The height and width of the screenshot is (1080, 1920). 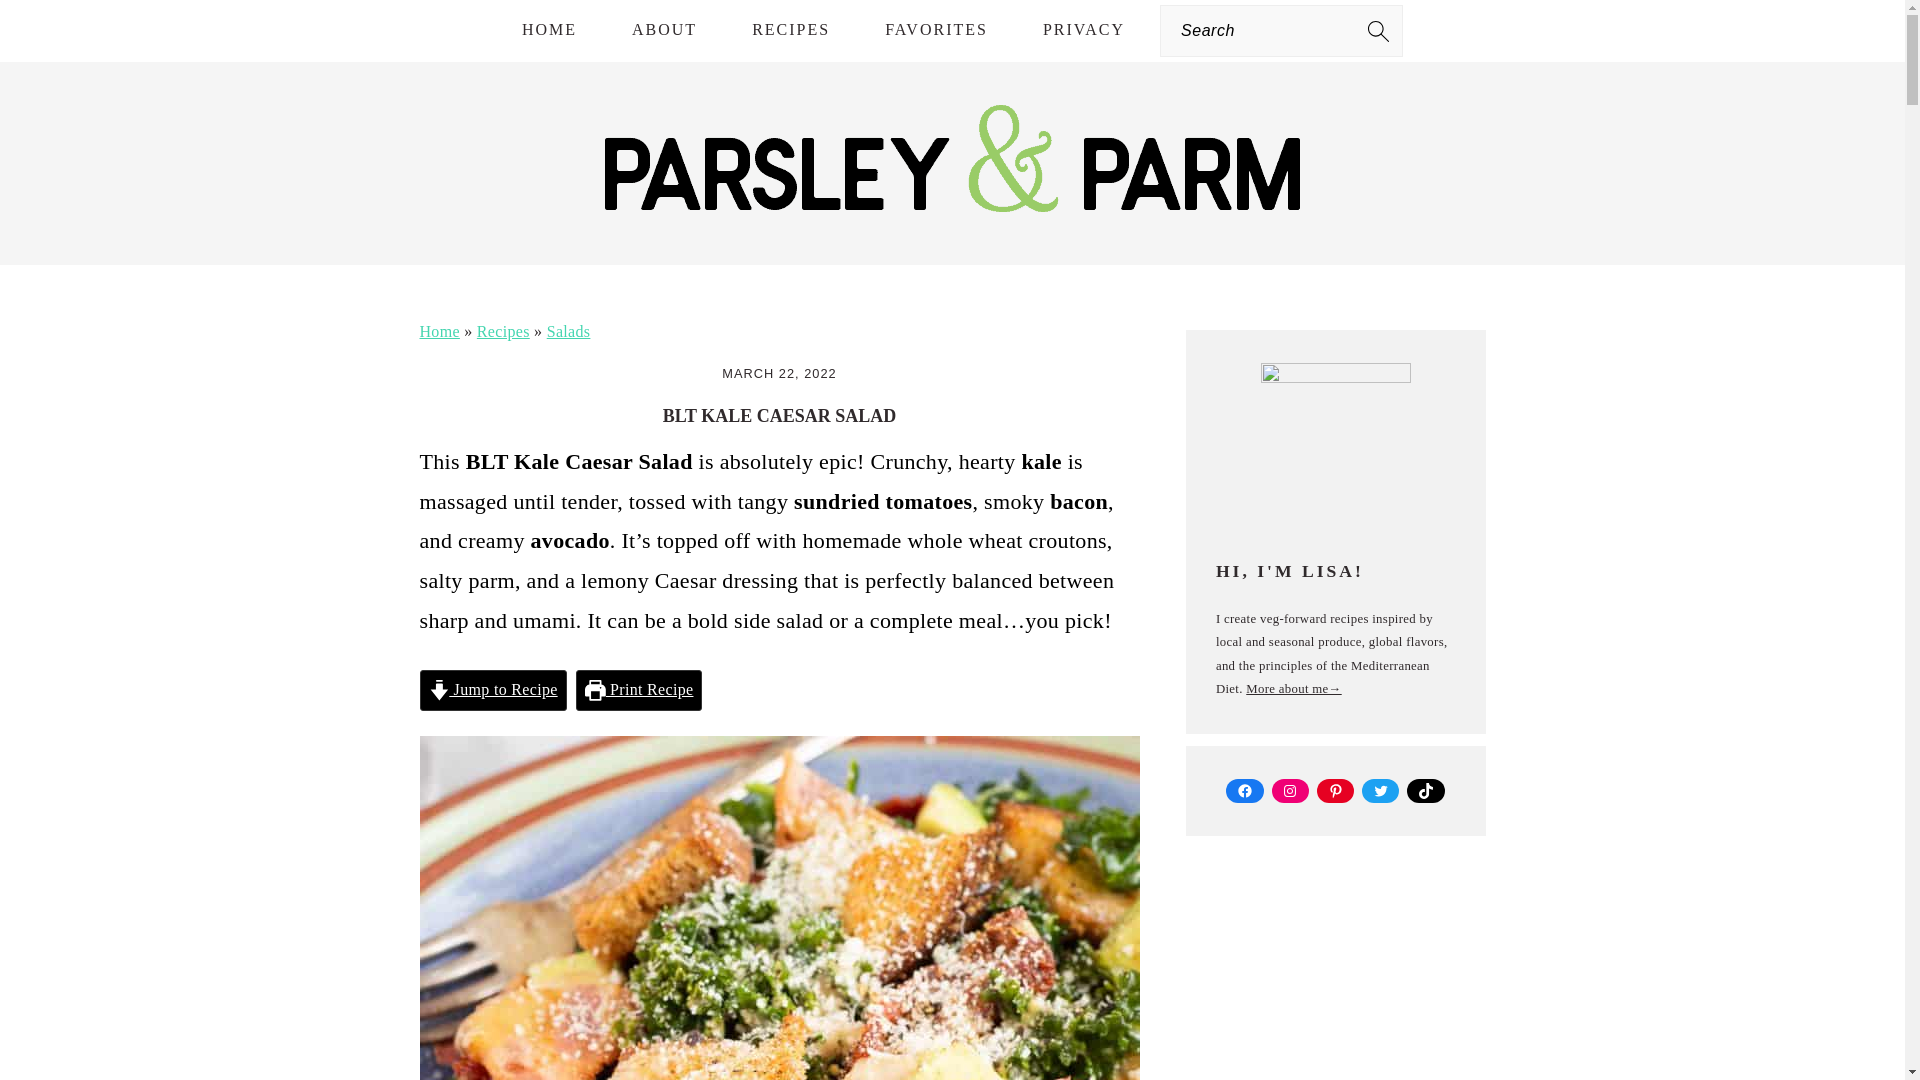 What do you see at coordinates (502, 331) in the screenshot?
I see `Recipes` at bounding box center [502, 331].